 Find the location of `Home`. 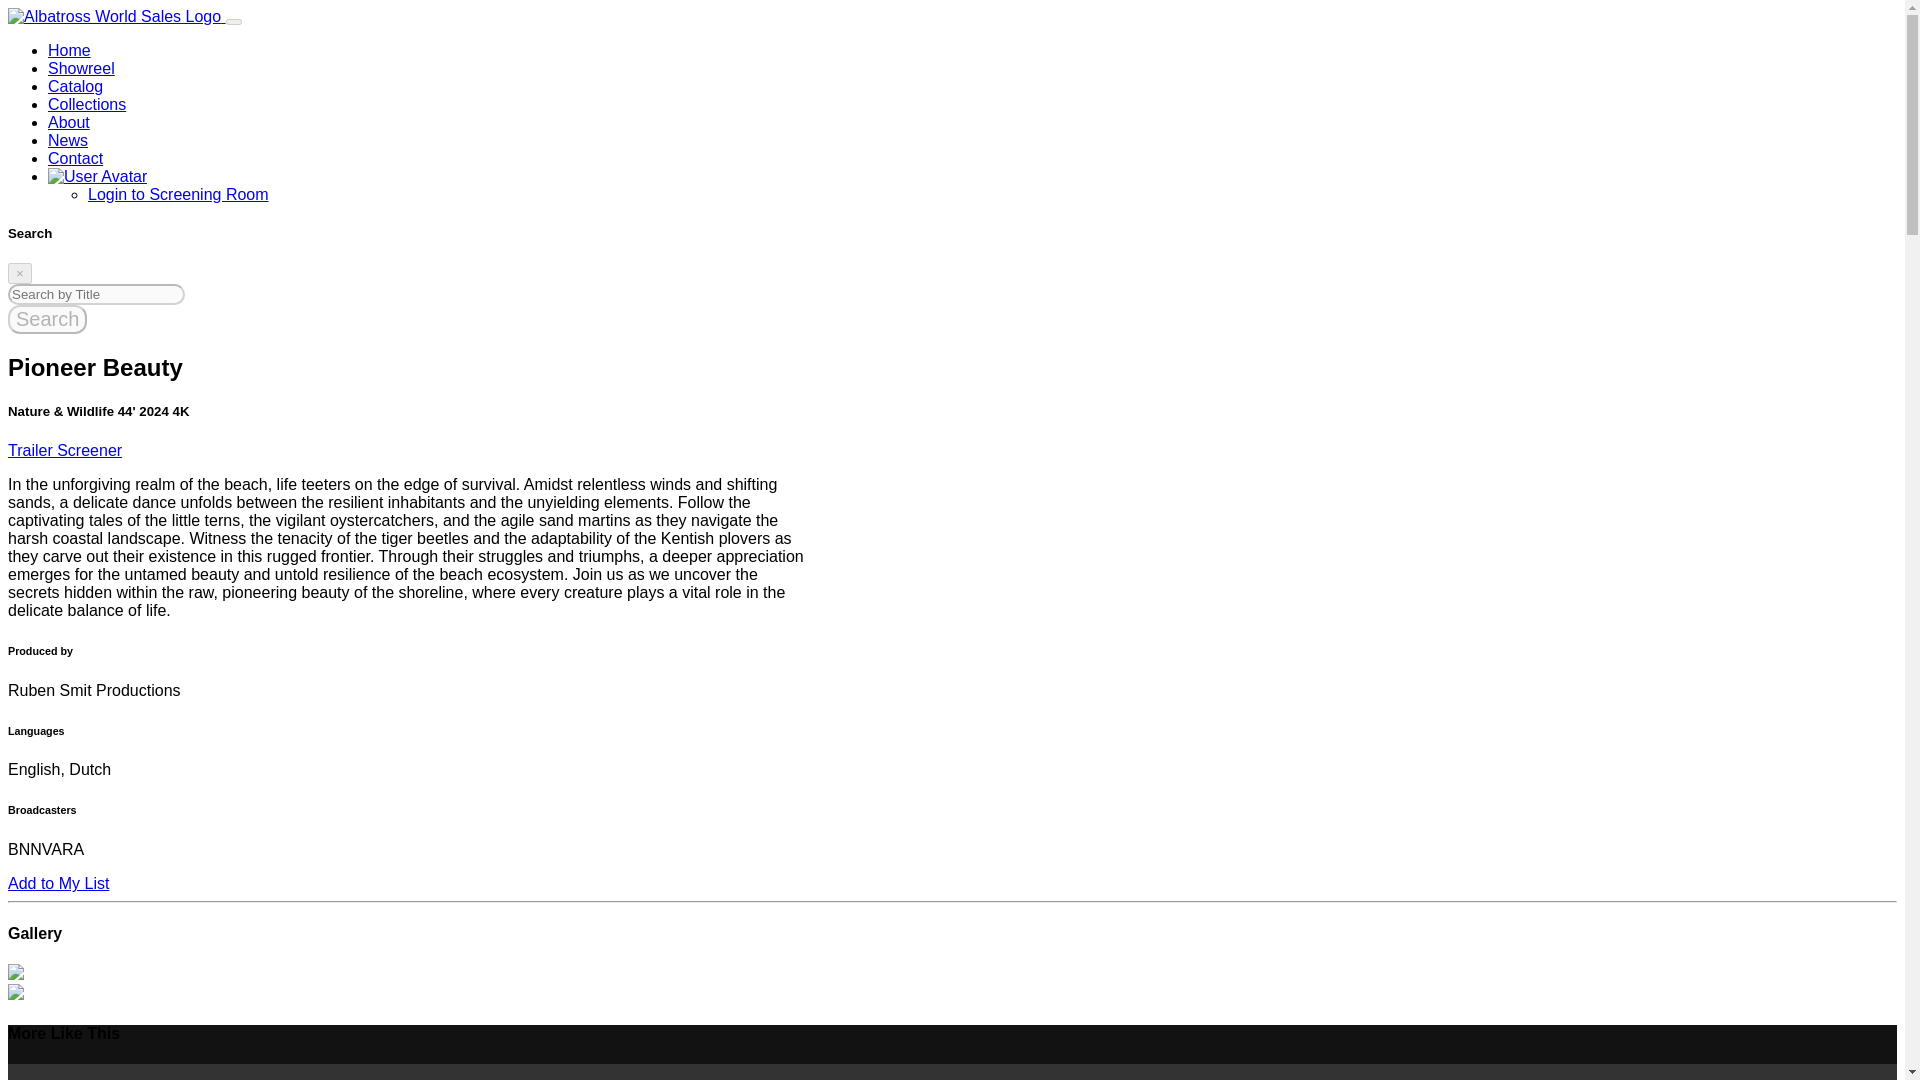

Home is located at coordinates (69, 50).